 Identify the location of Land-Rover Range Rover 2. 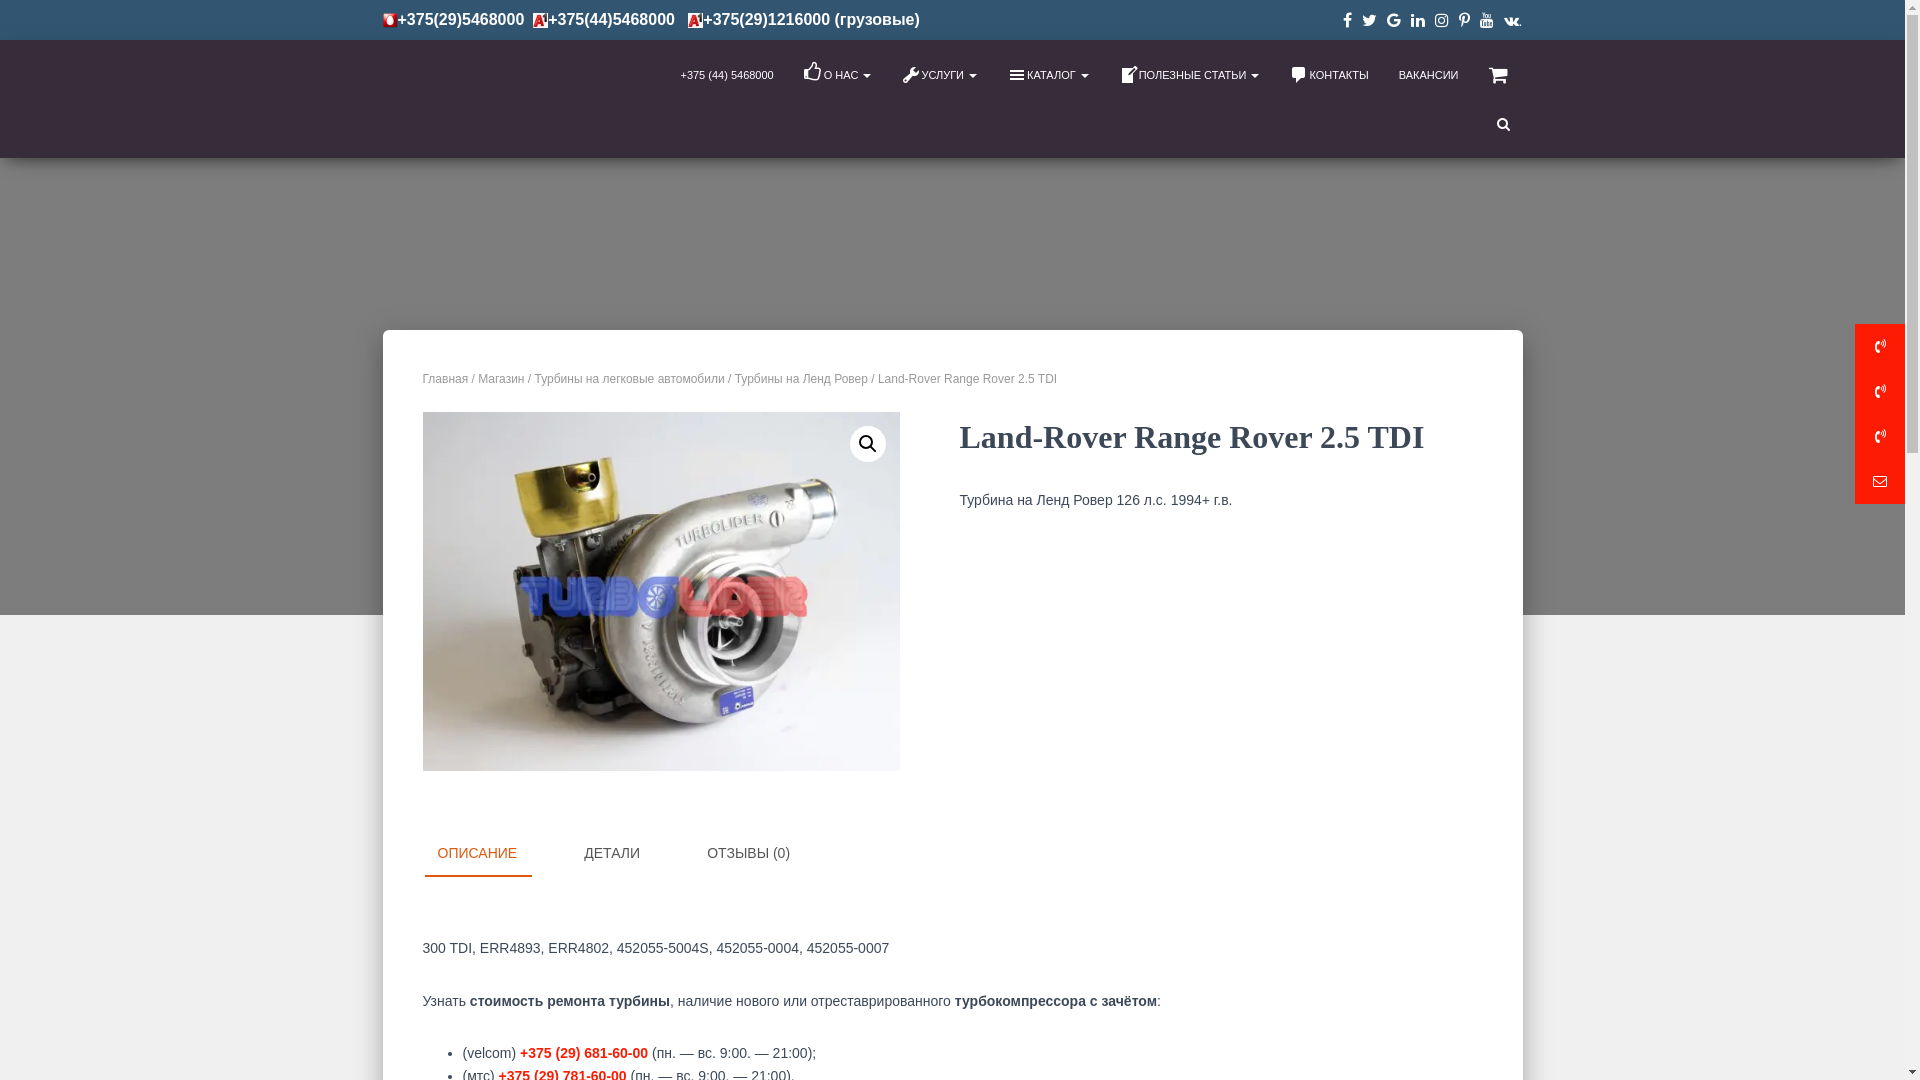
(660, 592).